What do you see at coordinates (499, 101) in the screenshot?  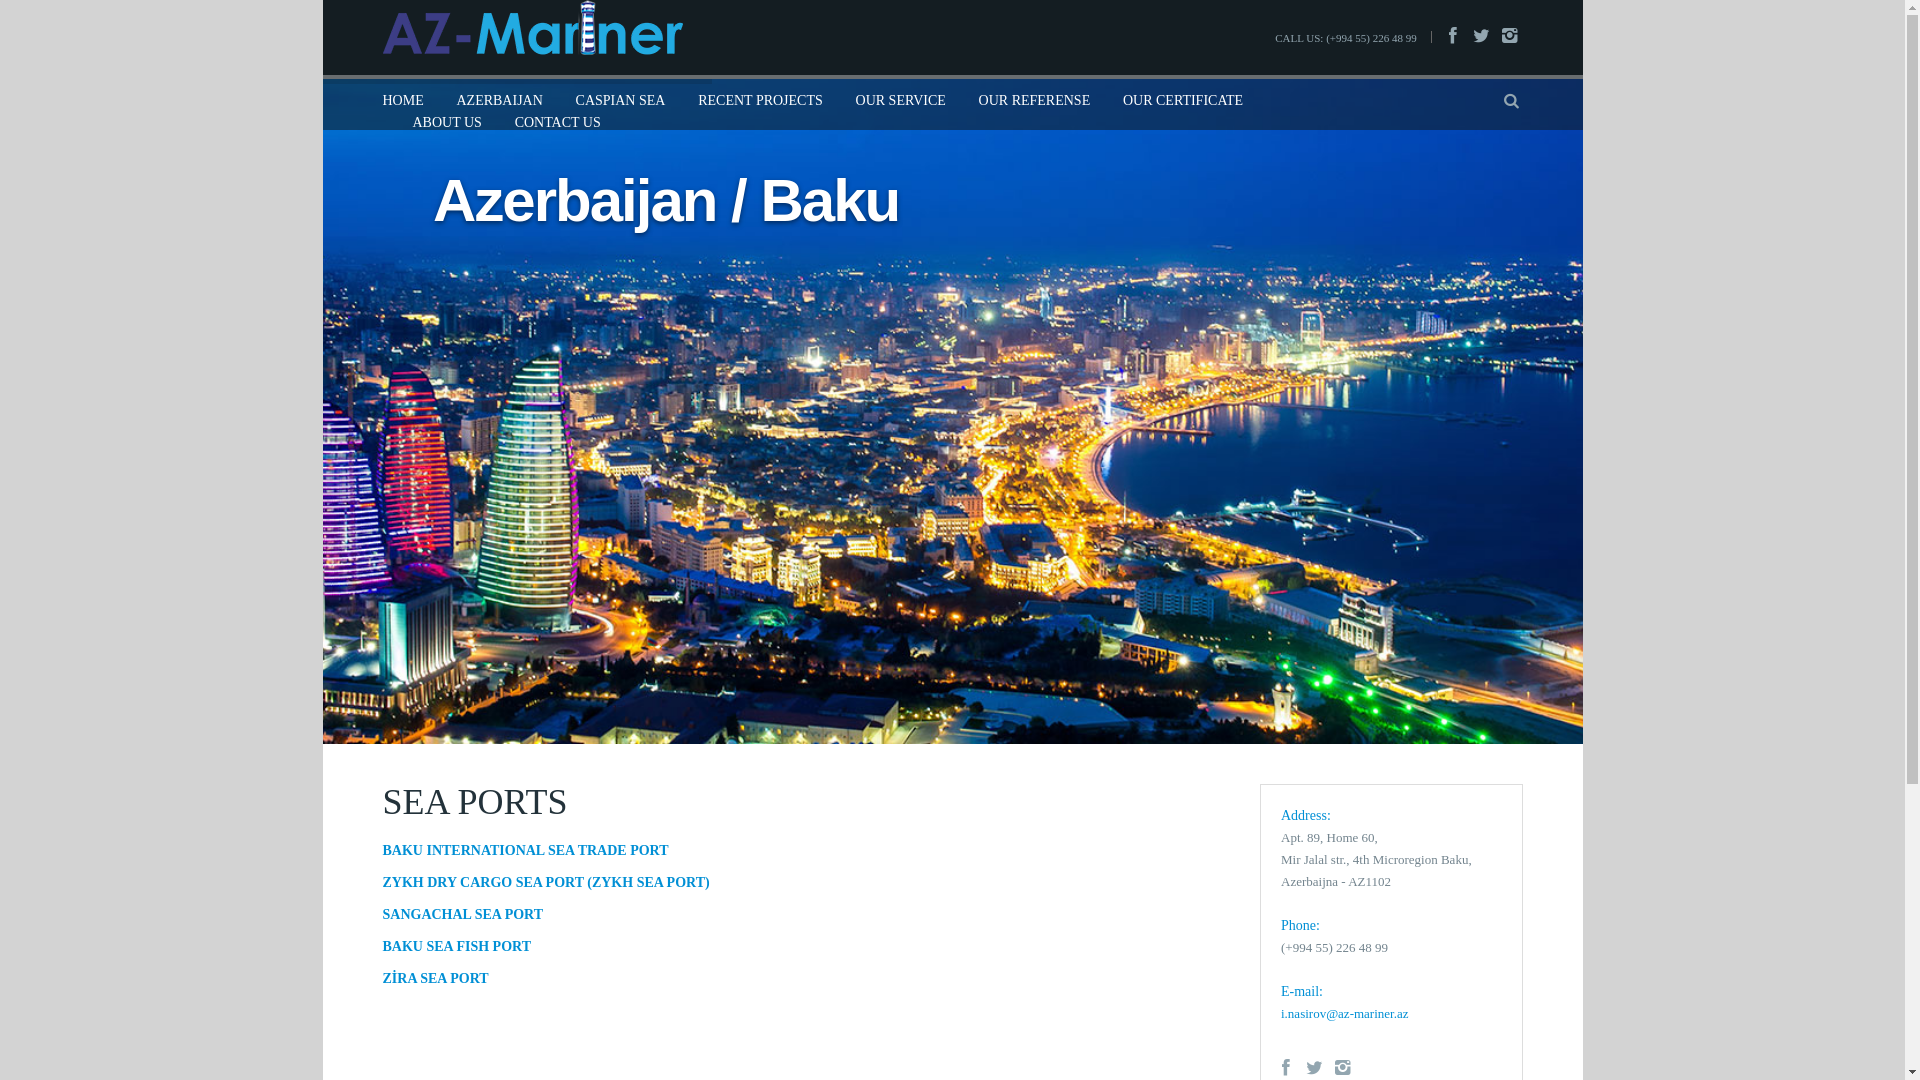 I see `AZERBAIJAN` at bounding box center [499, 101].